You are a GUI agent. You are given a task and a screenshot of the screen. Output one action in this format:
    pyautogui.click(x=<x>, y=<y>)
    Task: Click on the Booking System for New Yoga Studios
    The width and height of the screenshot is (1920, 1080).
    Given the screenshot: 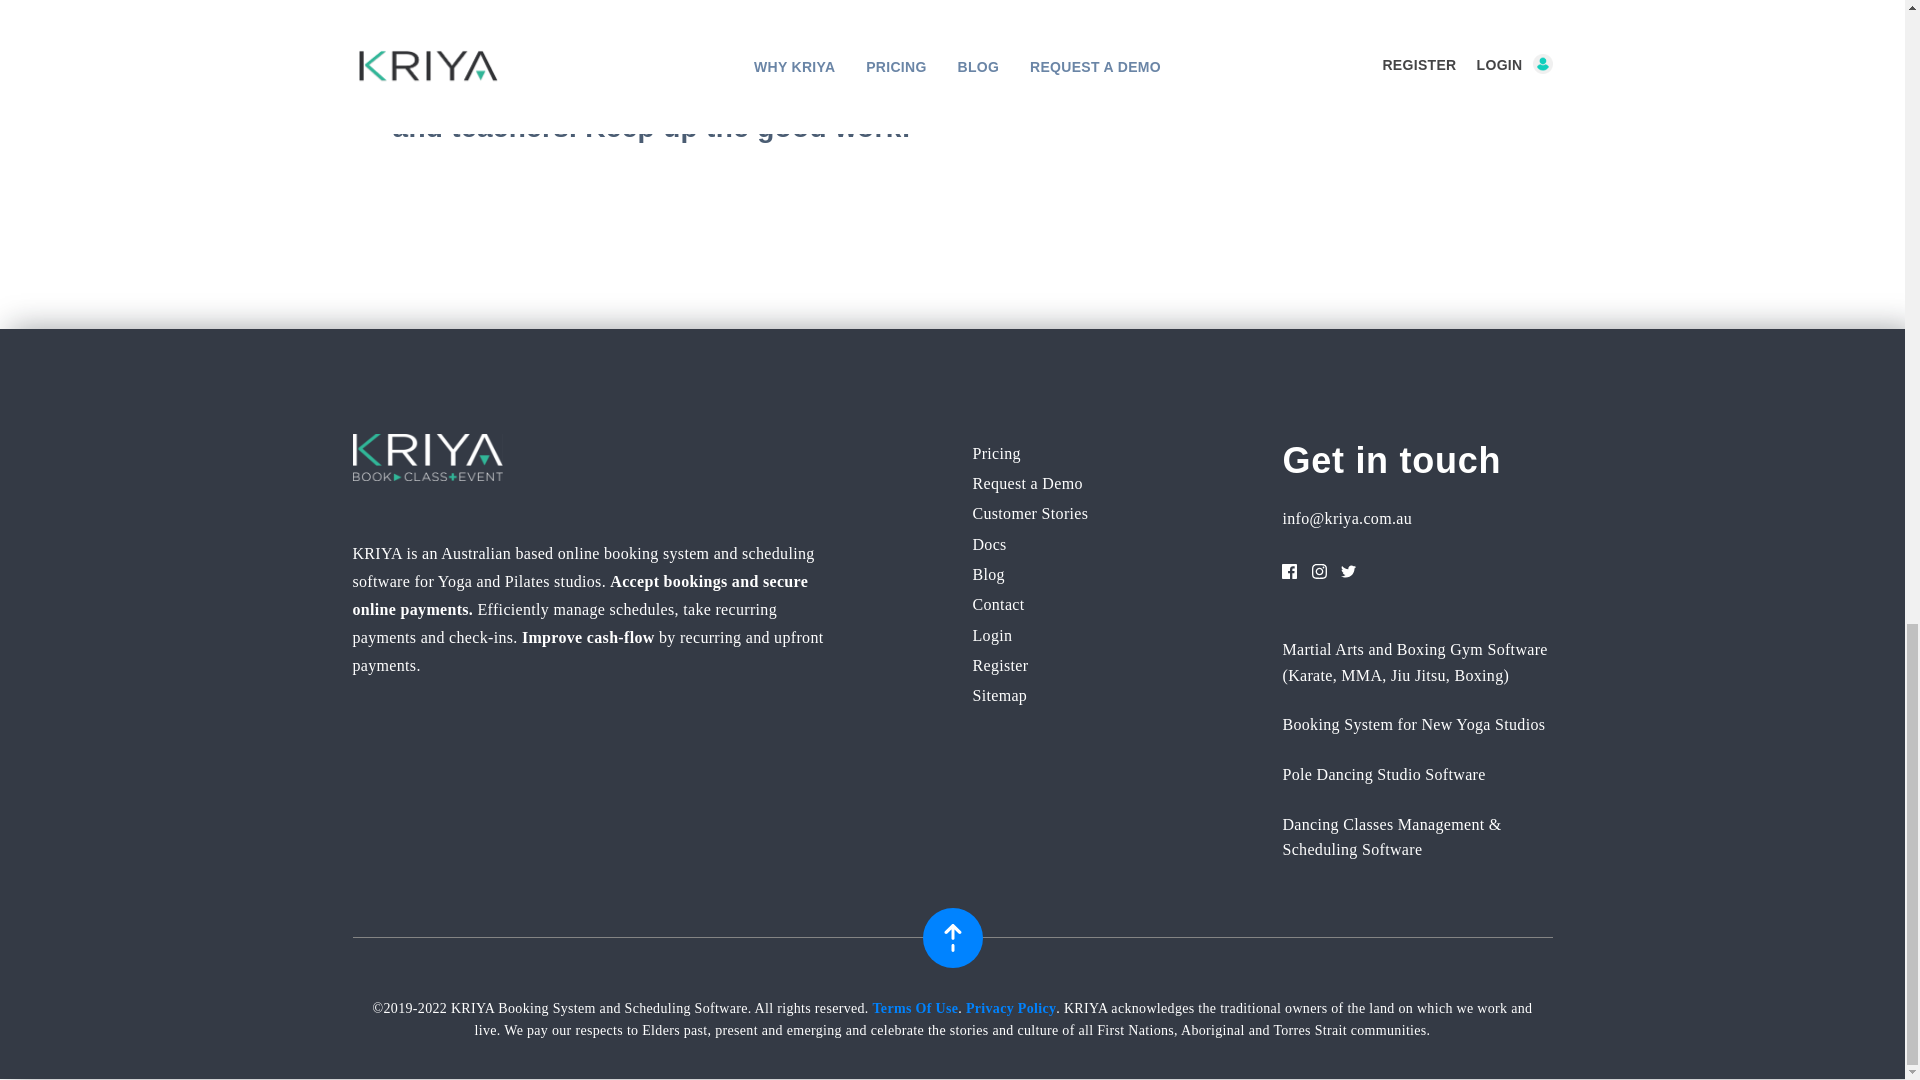 What is the action you would take?
    pyautogui.click(x=1414, y=724)
    